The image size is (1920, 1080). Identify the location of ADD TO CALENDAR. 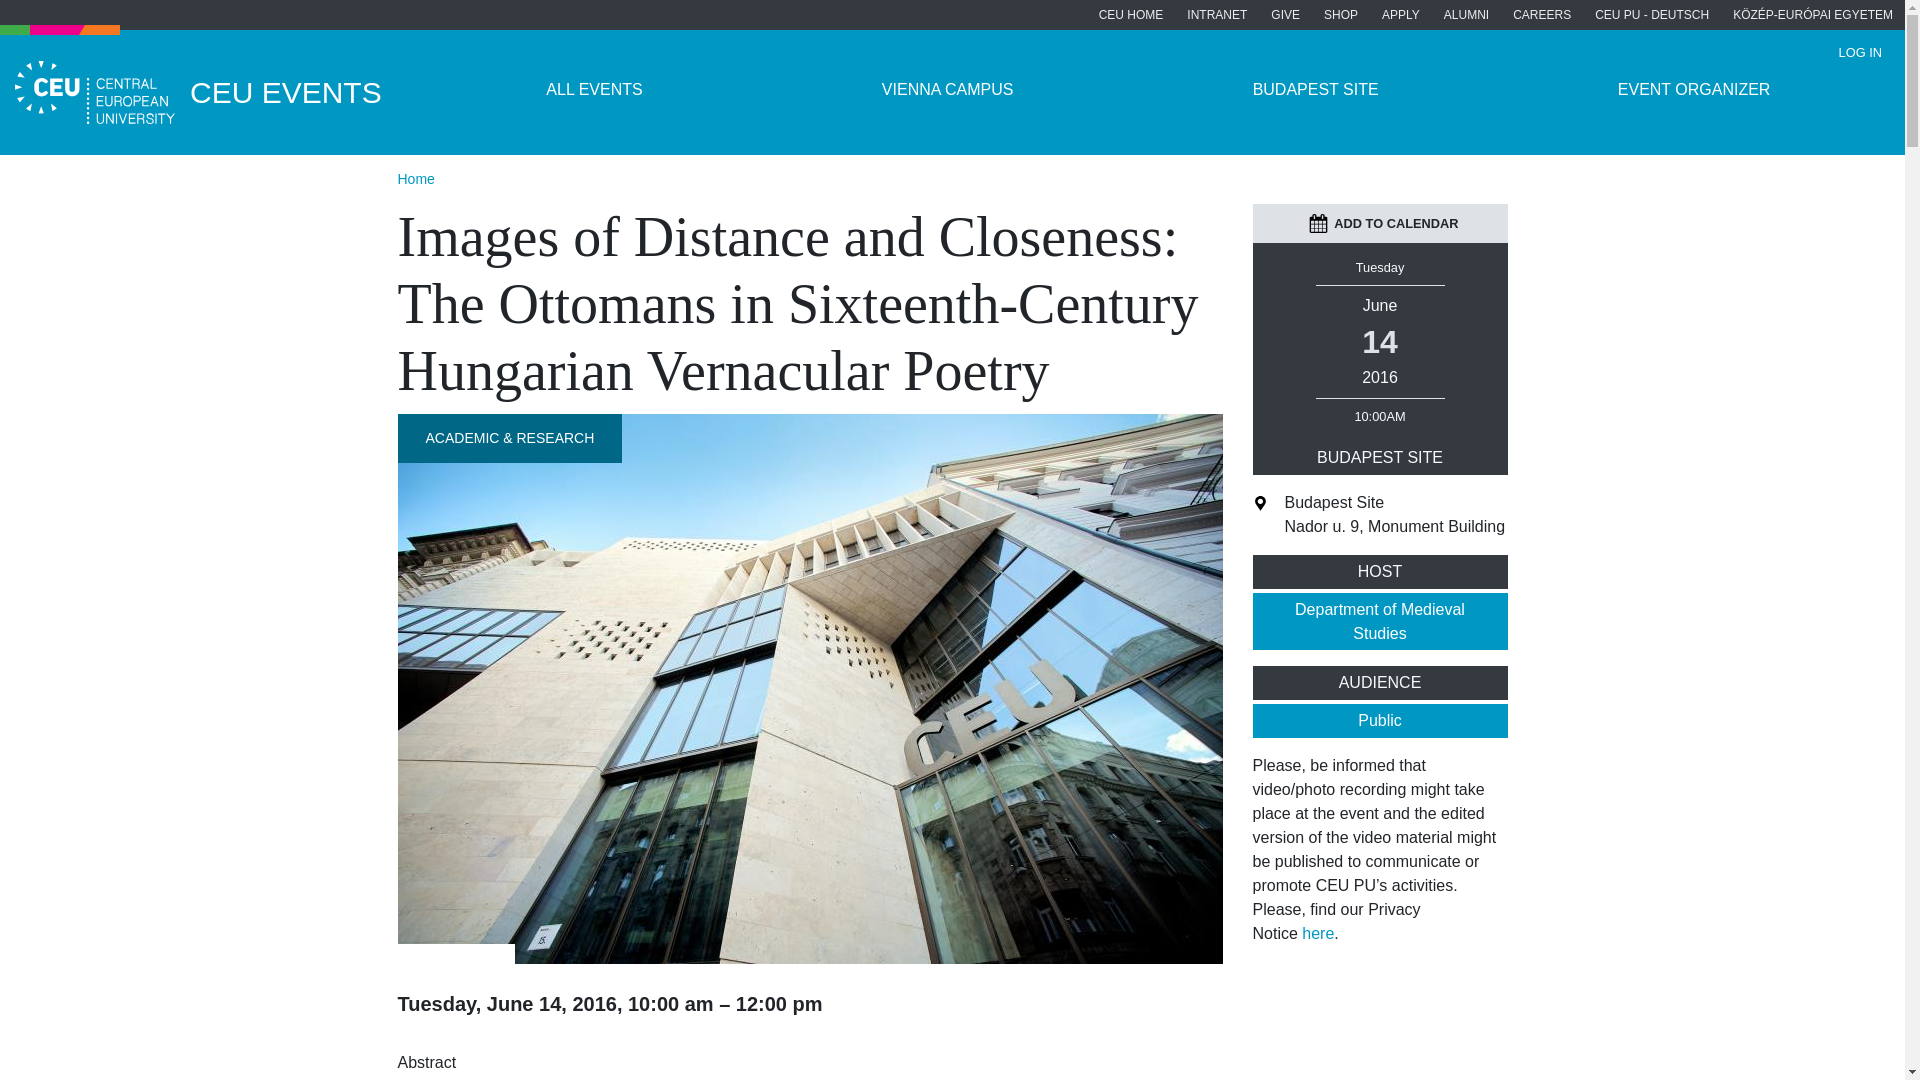
(1383, 223).